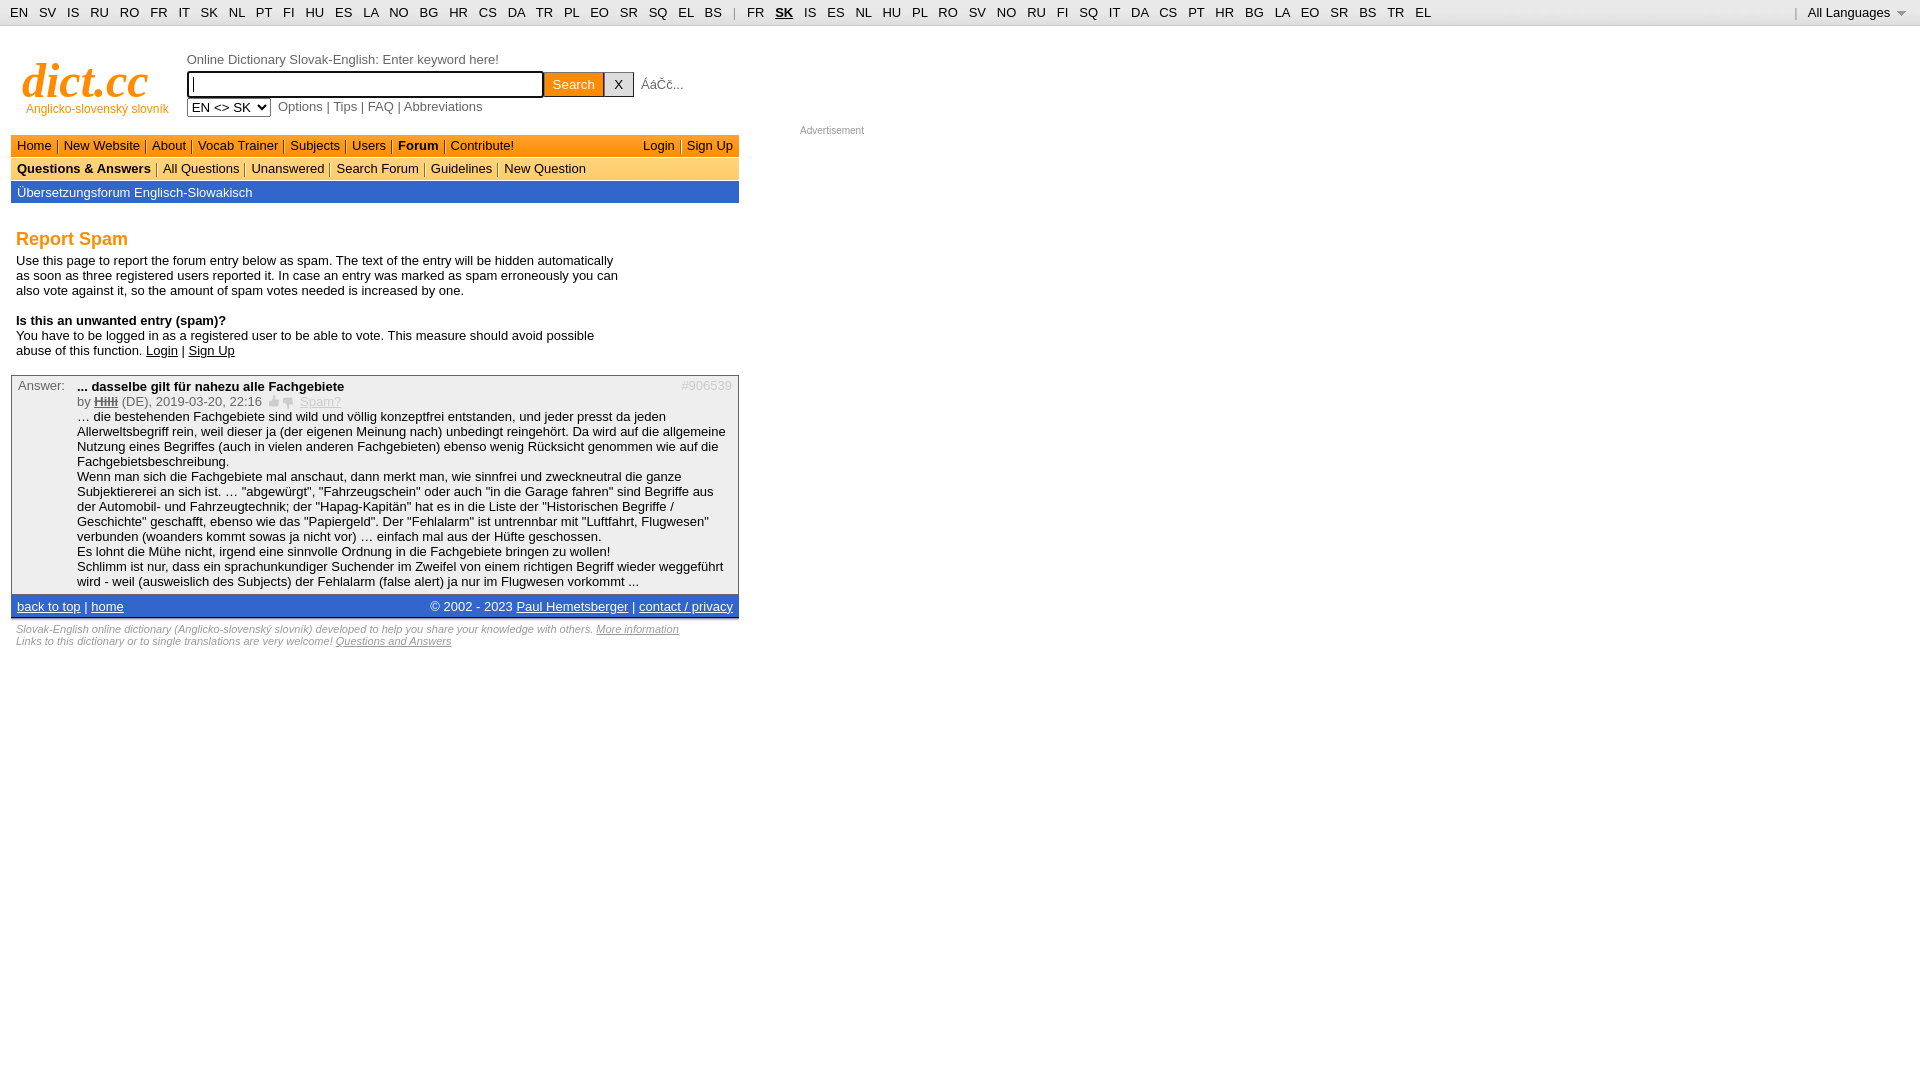 This screenshot has height=1080, width=1920. What do you see at coordinates (977, 12) in the screenshot?
I see `SV` at bounding box center [977, 12].